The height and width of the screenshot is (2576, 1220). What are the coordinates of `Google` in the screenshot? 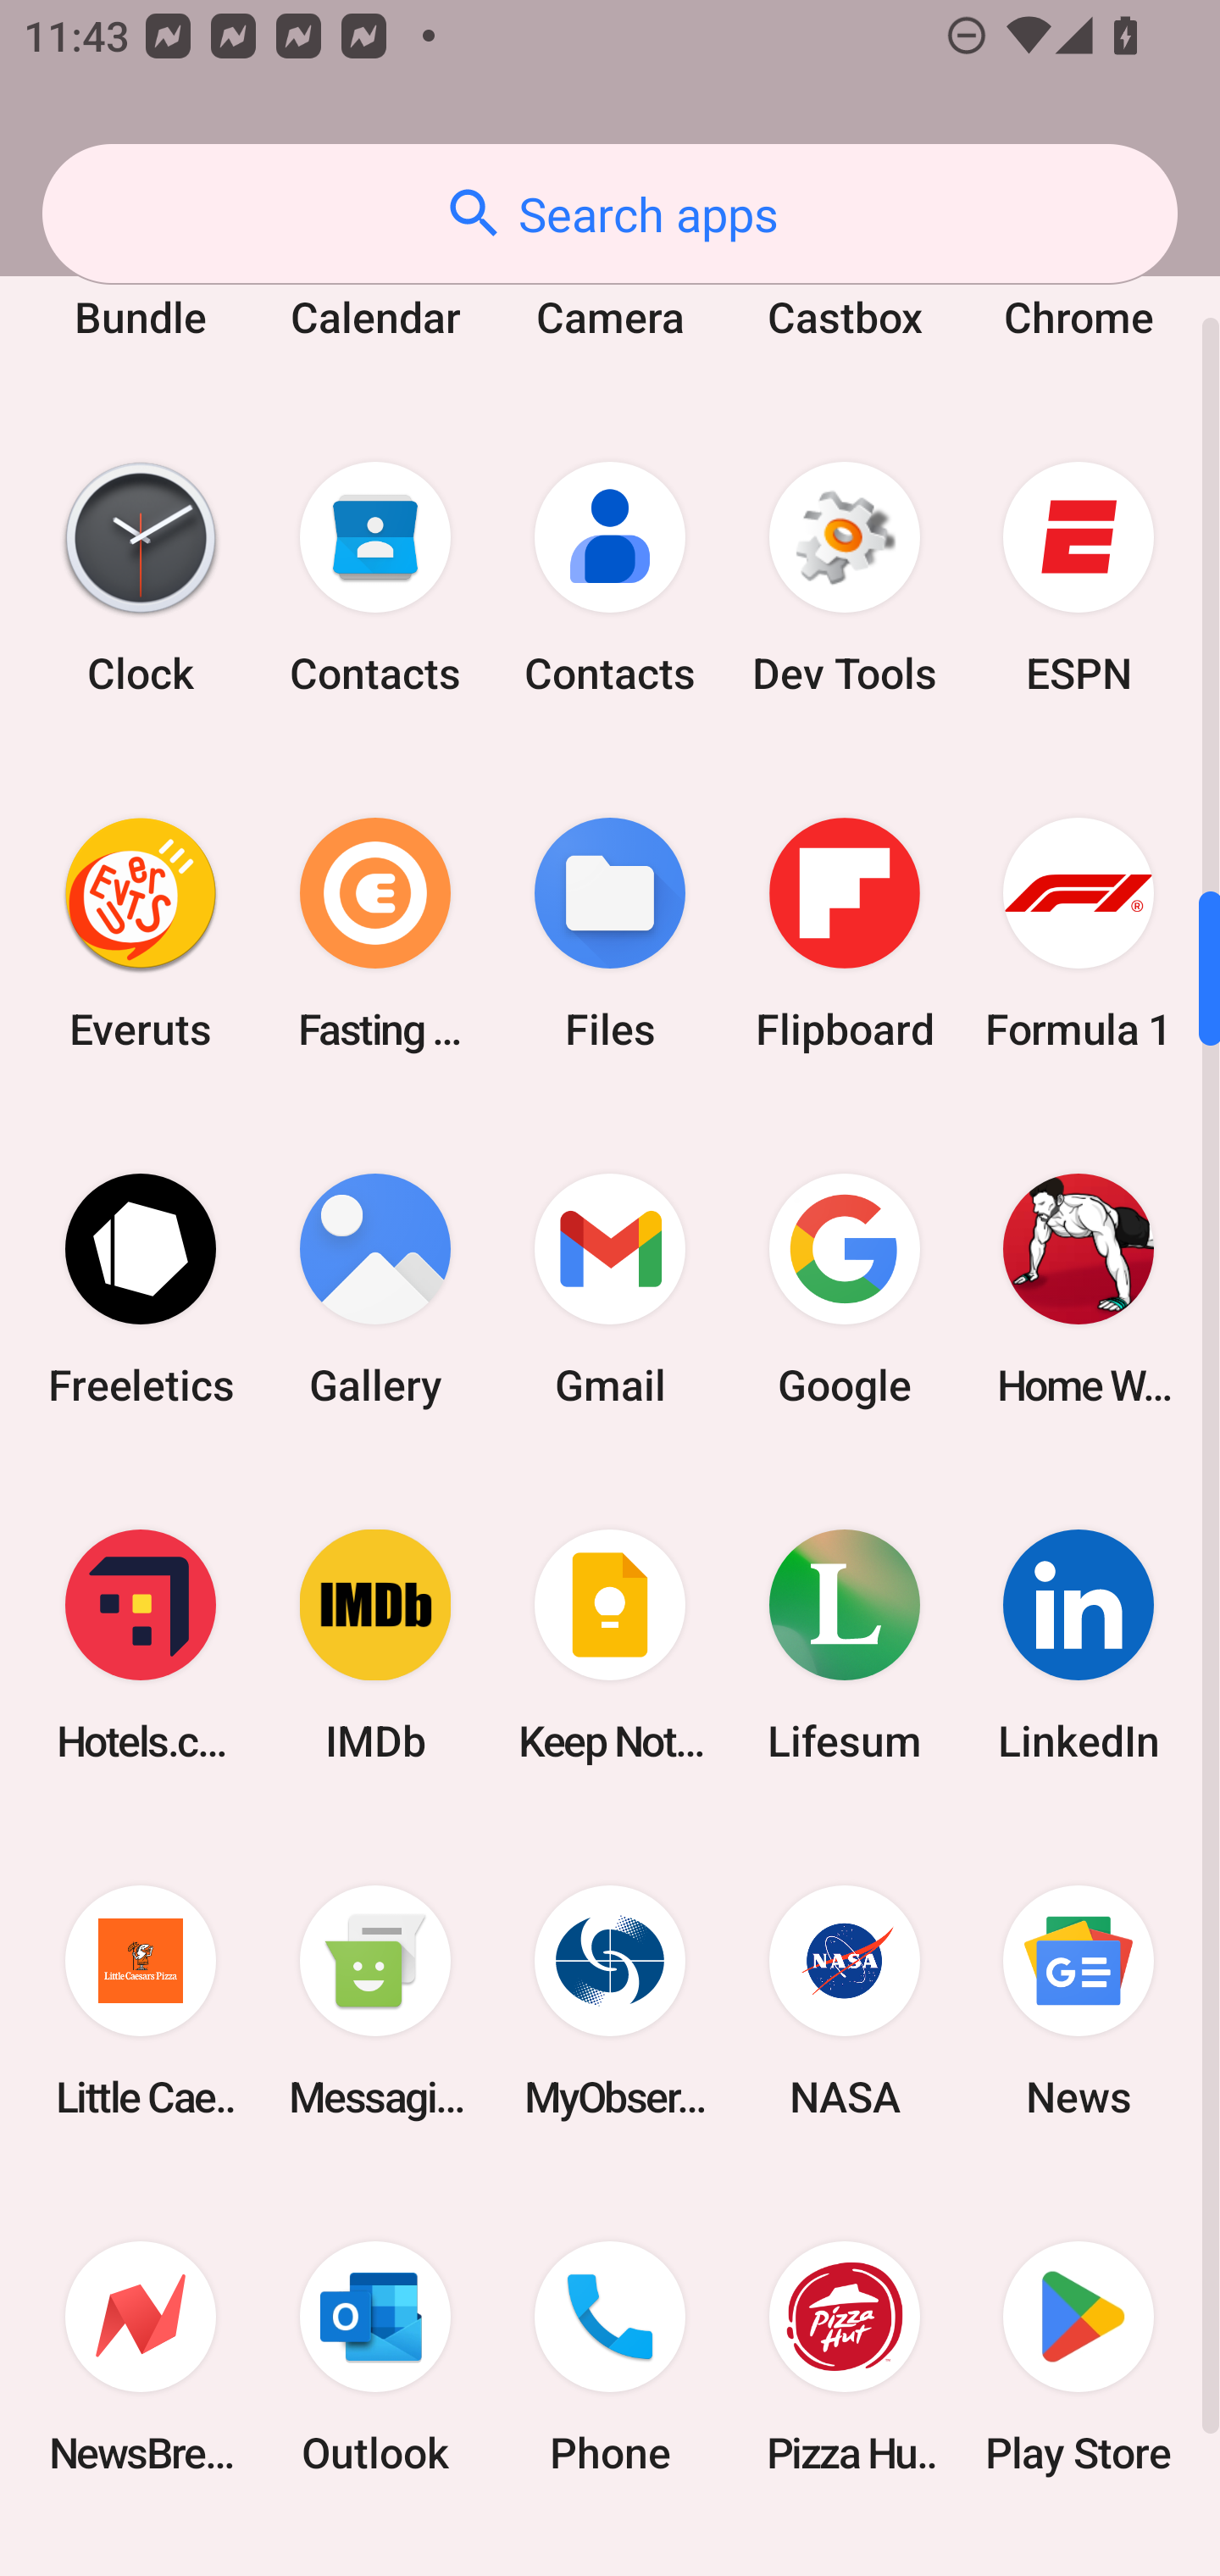 It's located at (844, 1290).